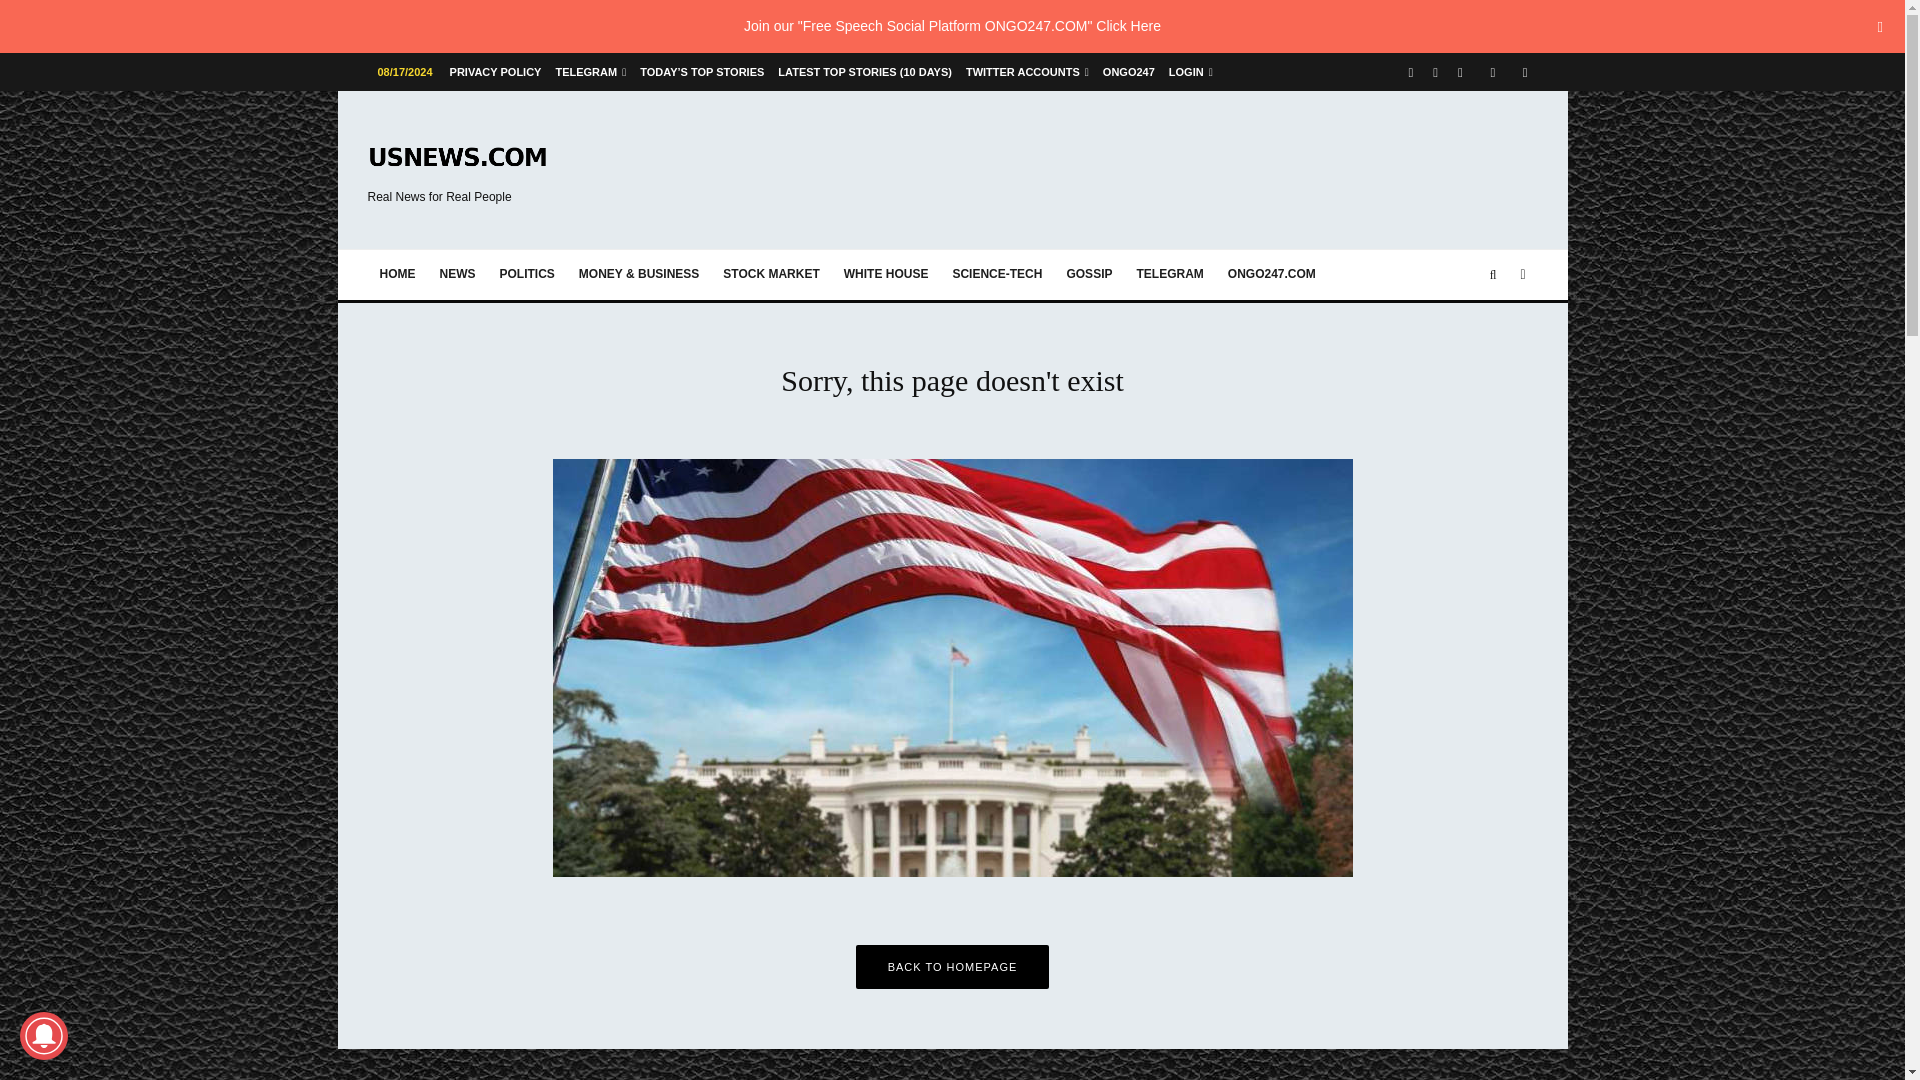  Describe the element at coordinates (496, 71) in the screenshot. I see `PRIVACY POLICY` at that location.